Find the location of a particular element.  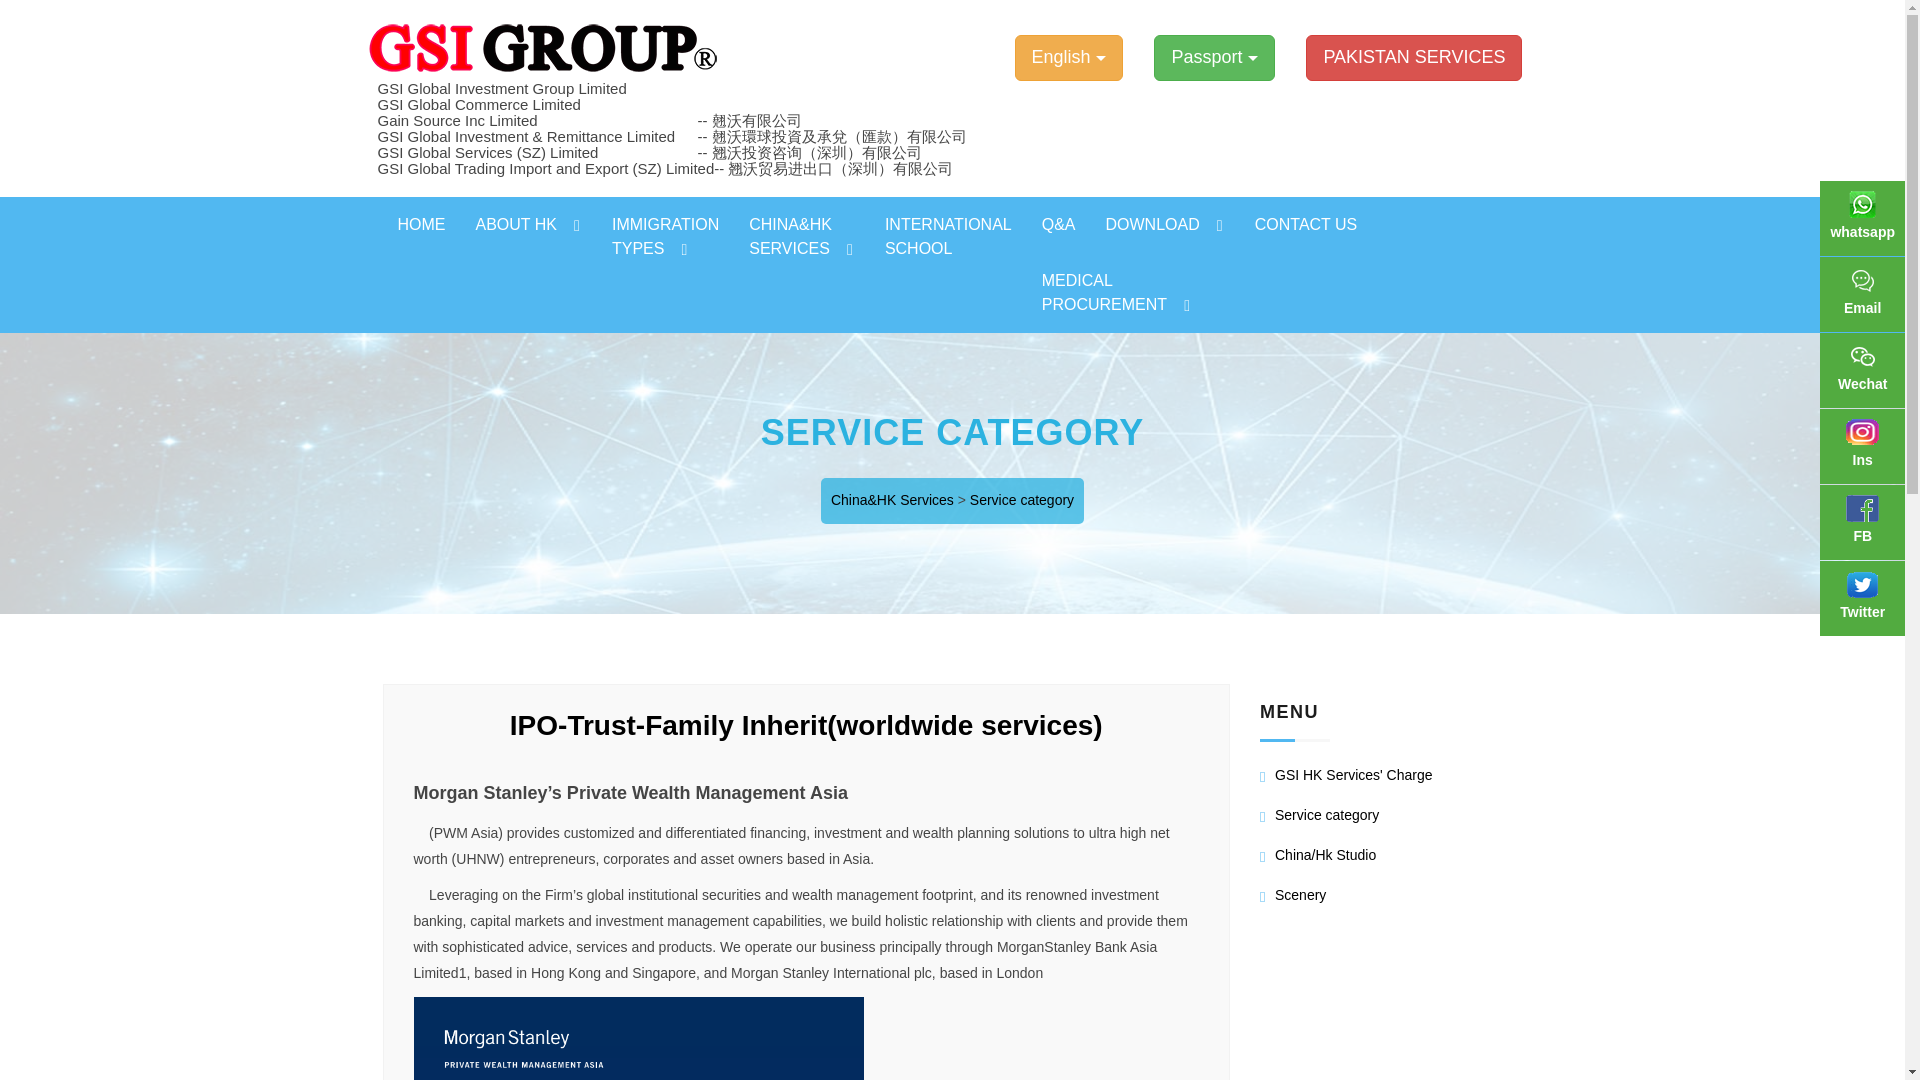

HOME is located at coordinates (544, 47).